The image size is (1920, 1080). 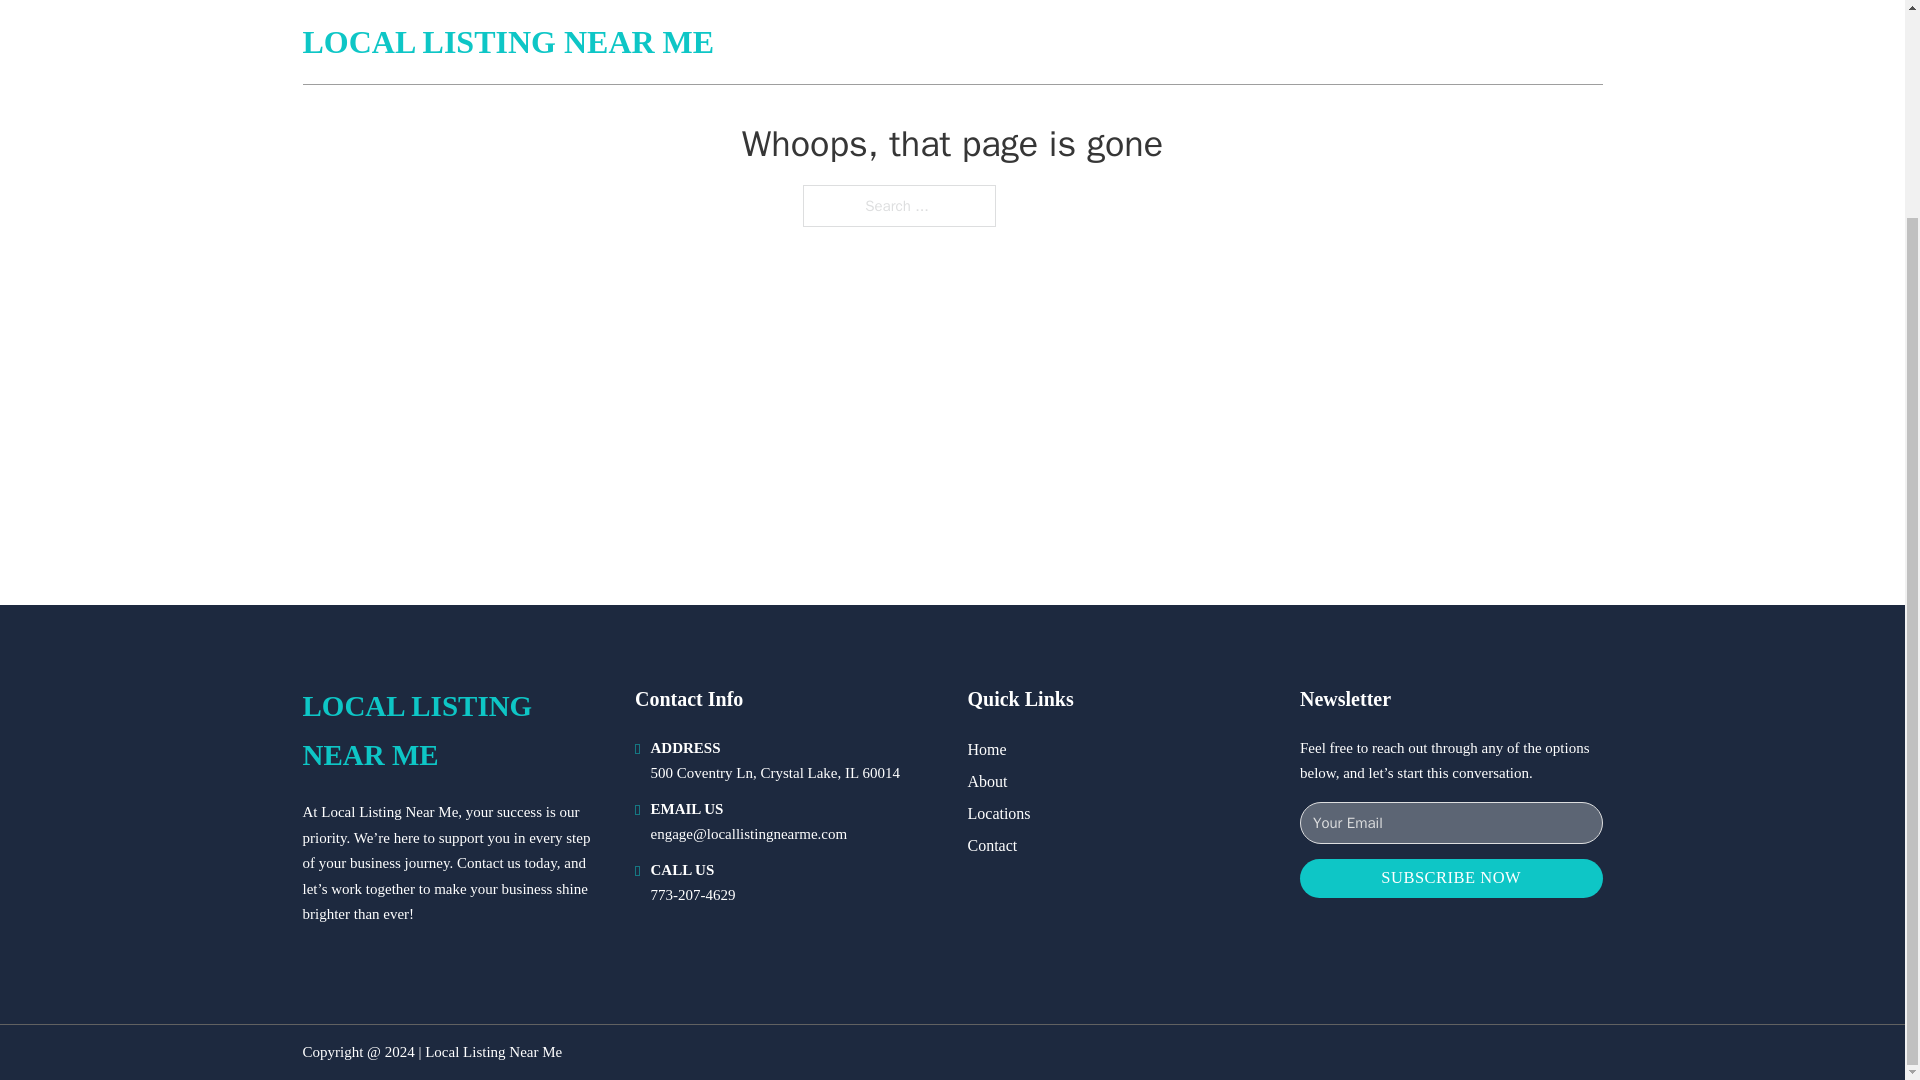 I want to click on About, so click(x=988, y=780).